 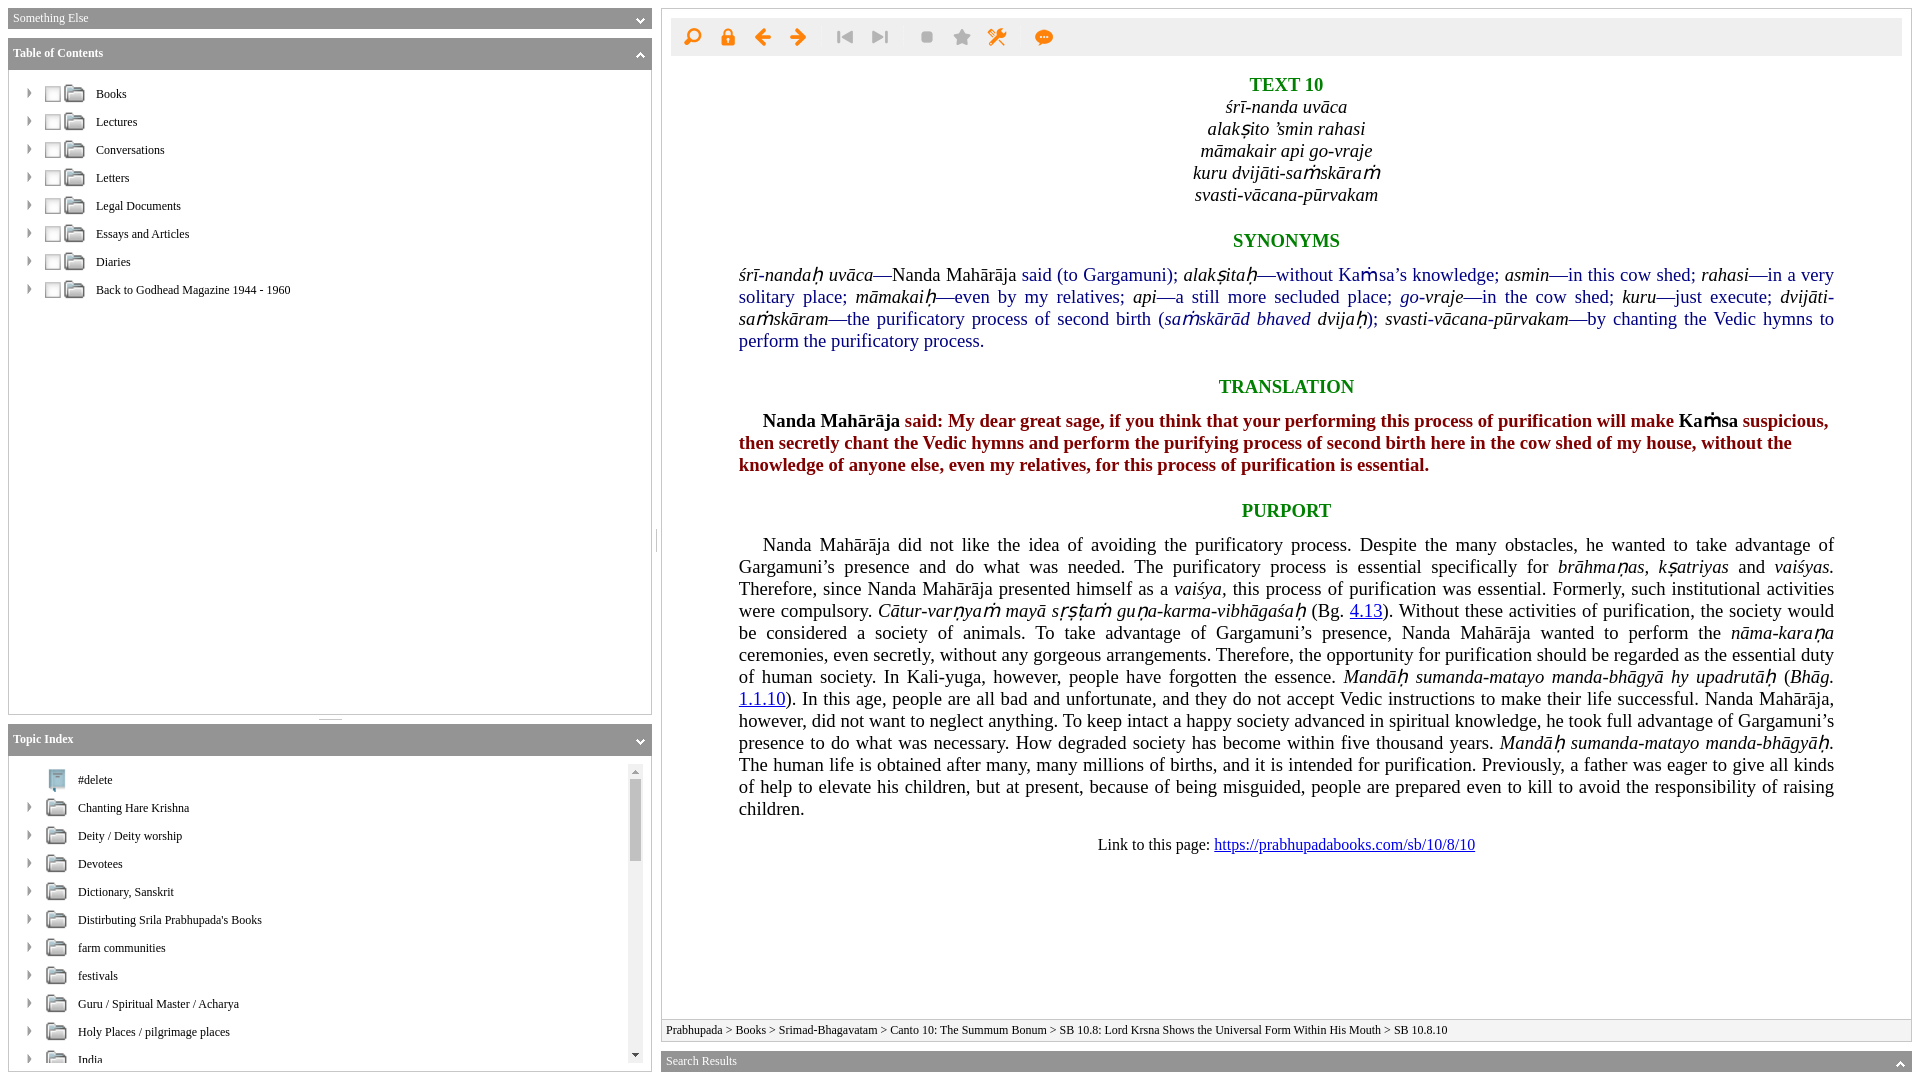 I want to click on Help, so click(x=1044, y=36).